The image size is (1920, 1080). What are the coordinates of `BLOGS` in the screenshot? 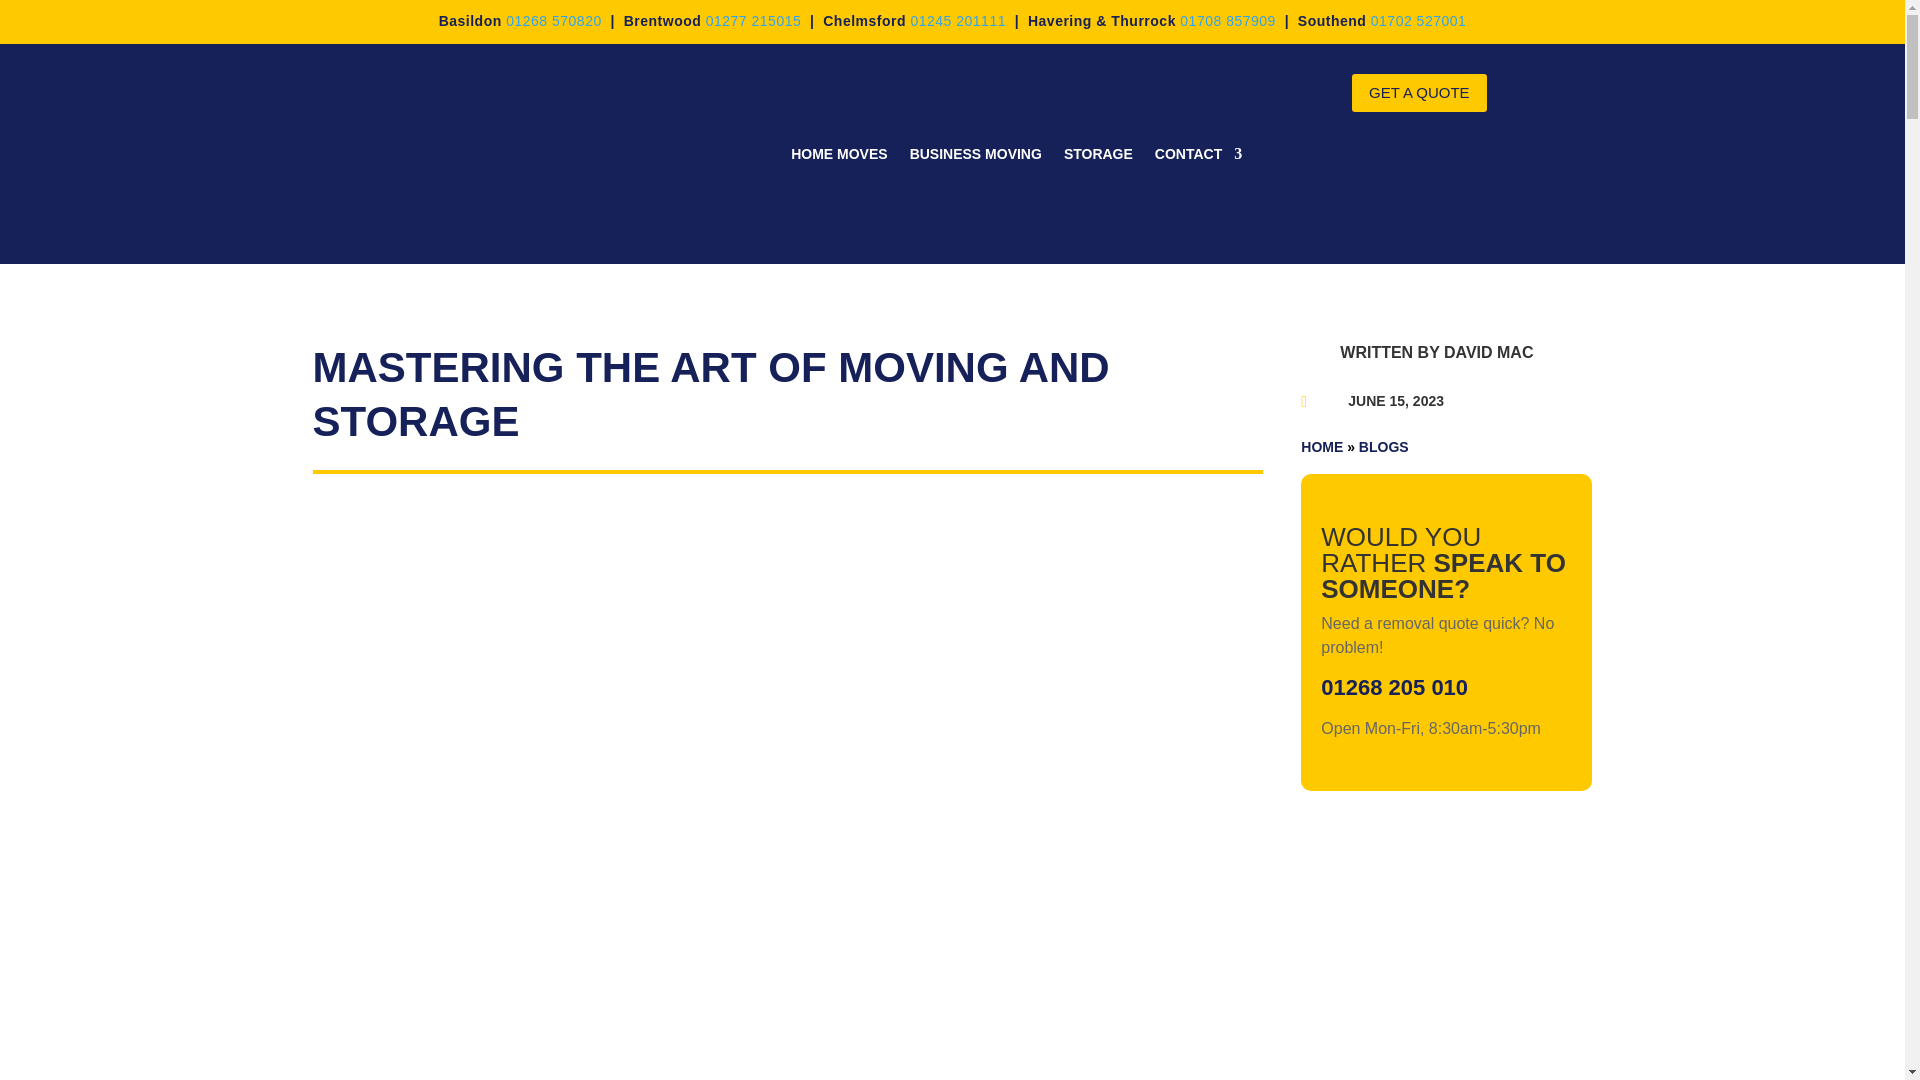 It's located at (1384, 446).